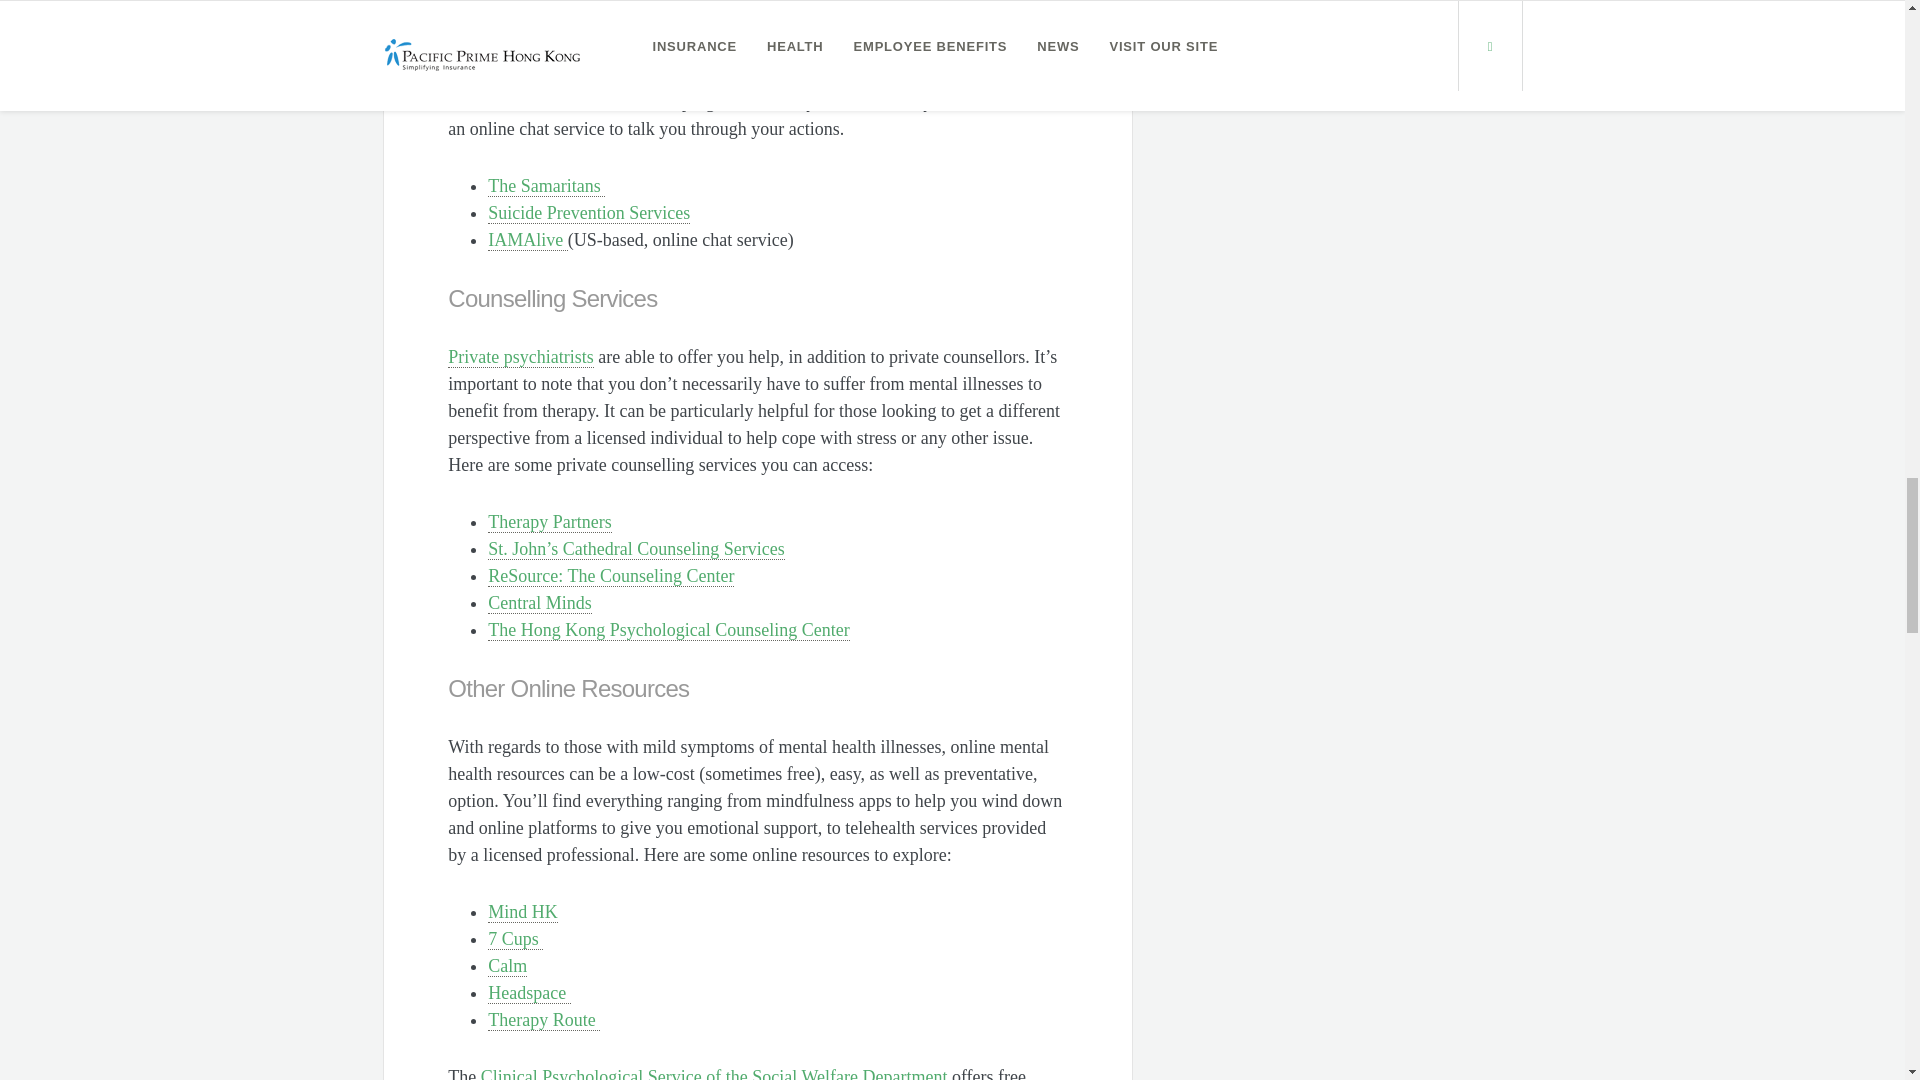 This screenshot has width=1920, height=1080. What do you see at coordinates (528, 240) in the screenshot?
I see `IAMAlive` at bounding box center [528, 240].